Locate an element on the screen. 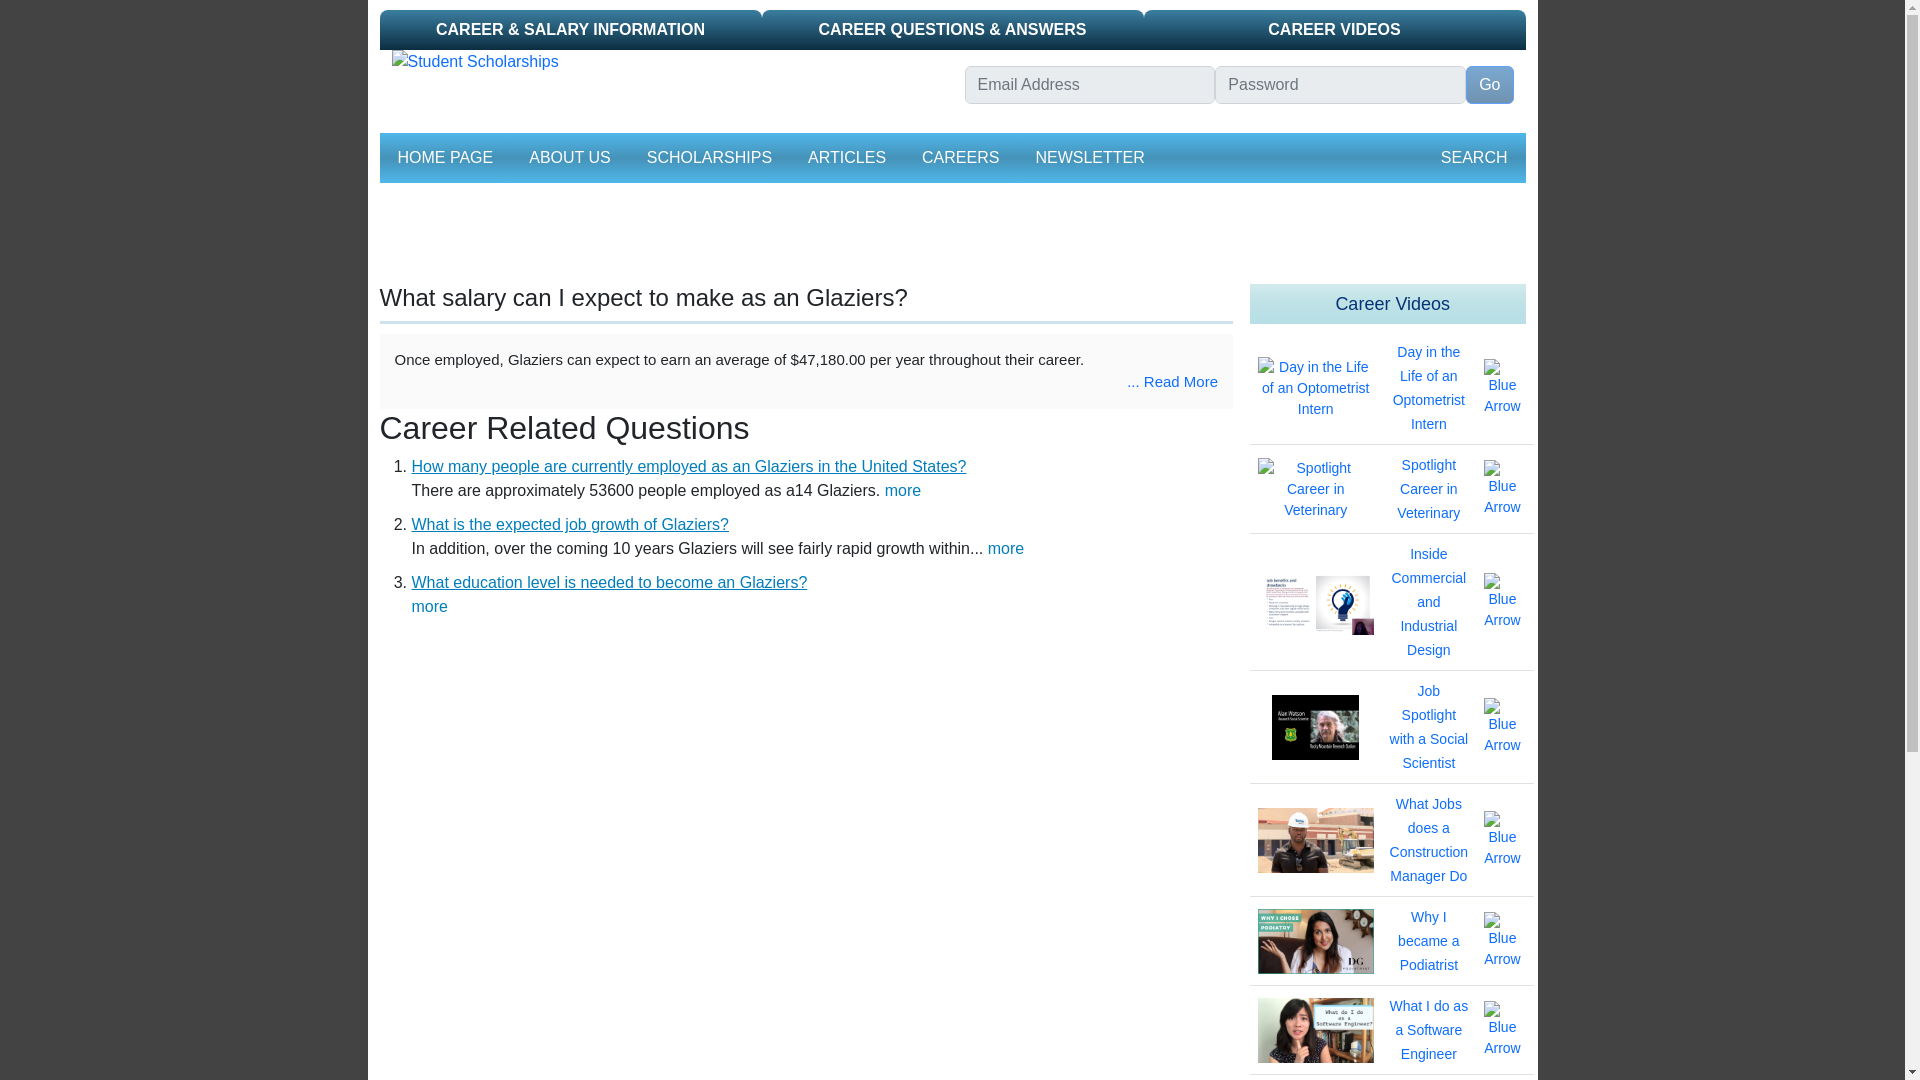 This screenshot has height=1080, width=1920. HOME PAGE is located at coordinates (445, 158).